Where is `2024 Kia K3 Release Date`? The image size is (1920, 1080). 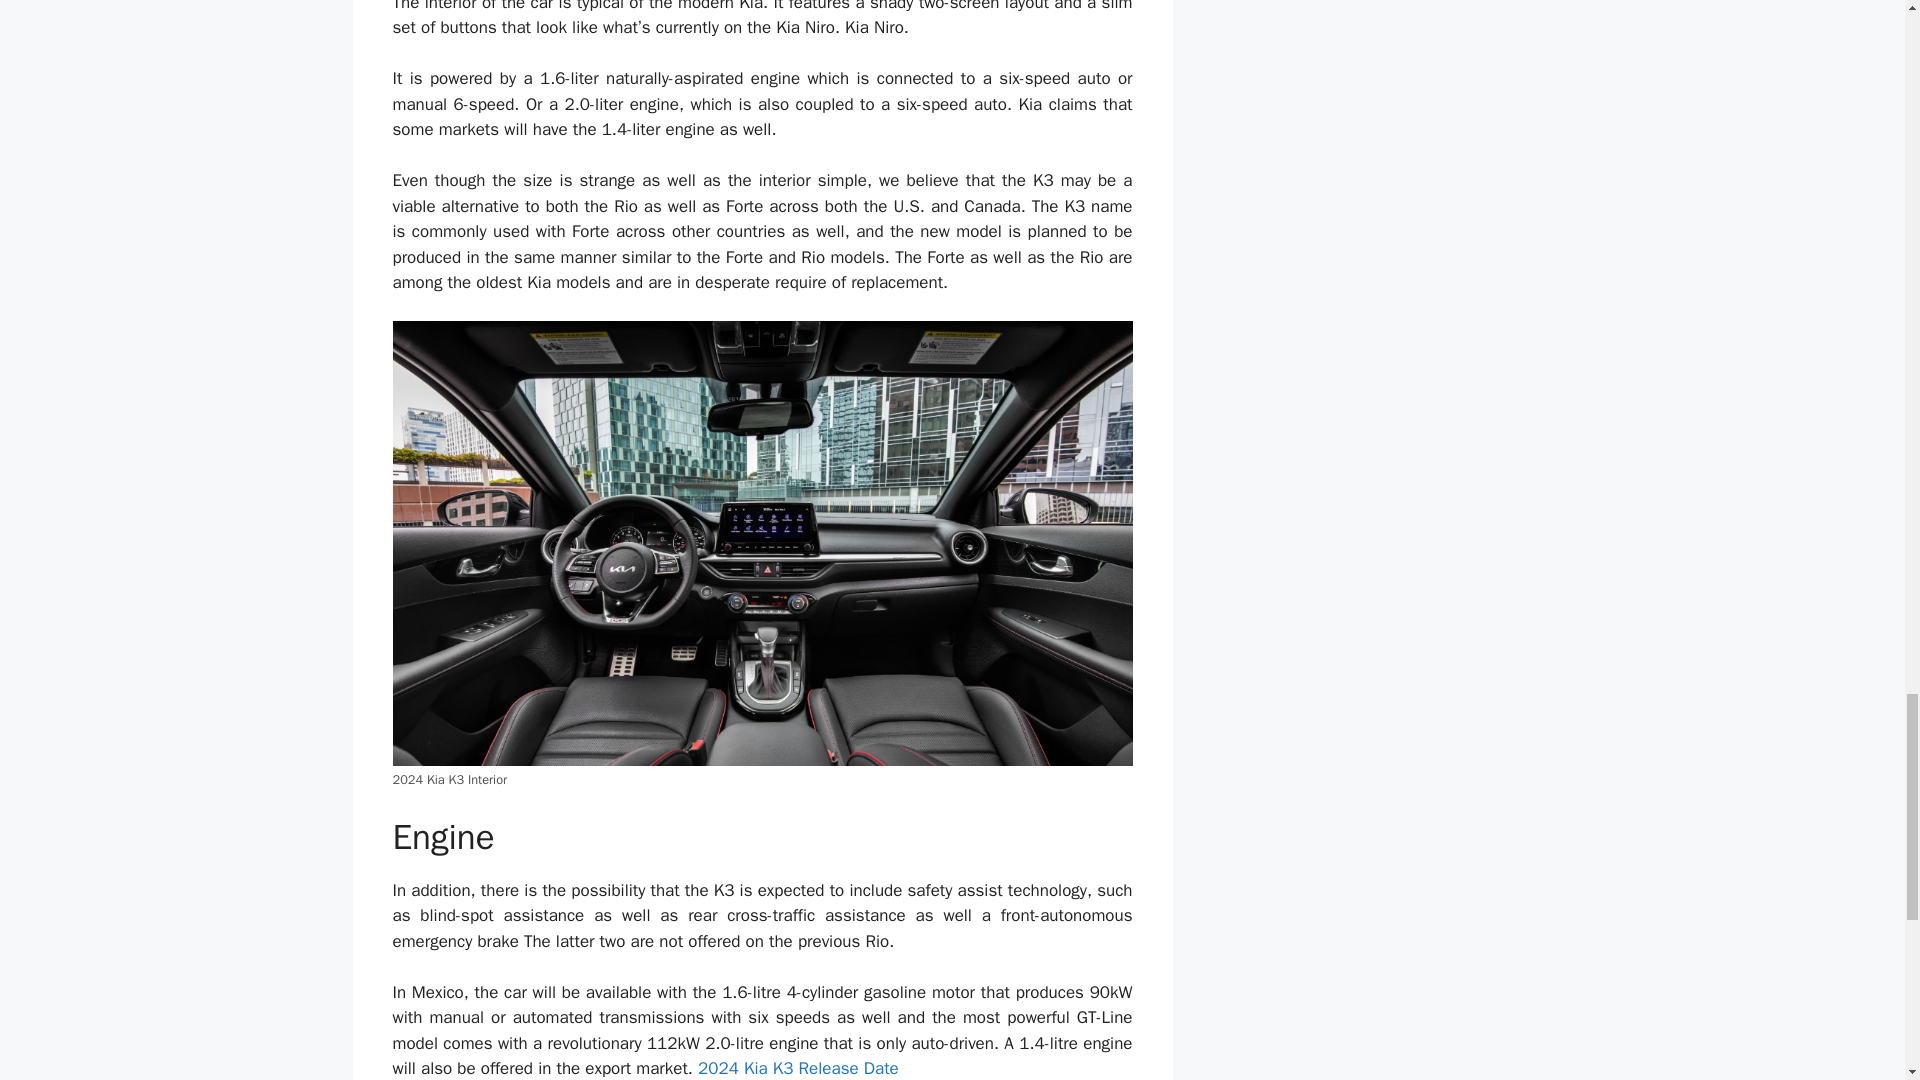
2024 Kia K3 Release Date is located at coordinates (798, 1068).